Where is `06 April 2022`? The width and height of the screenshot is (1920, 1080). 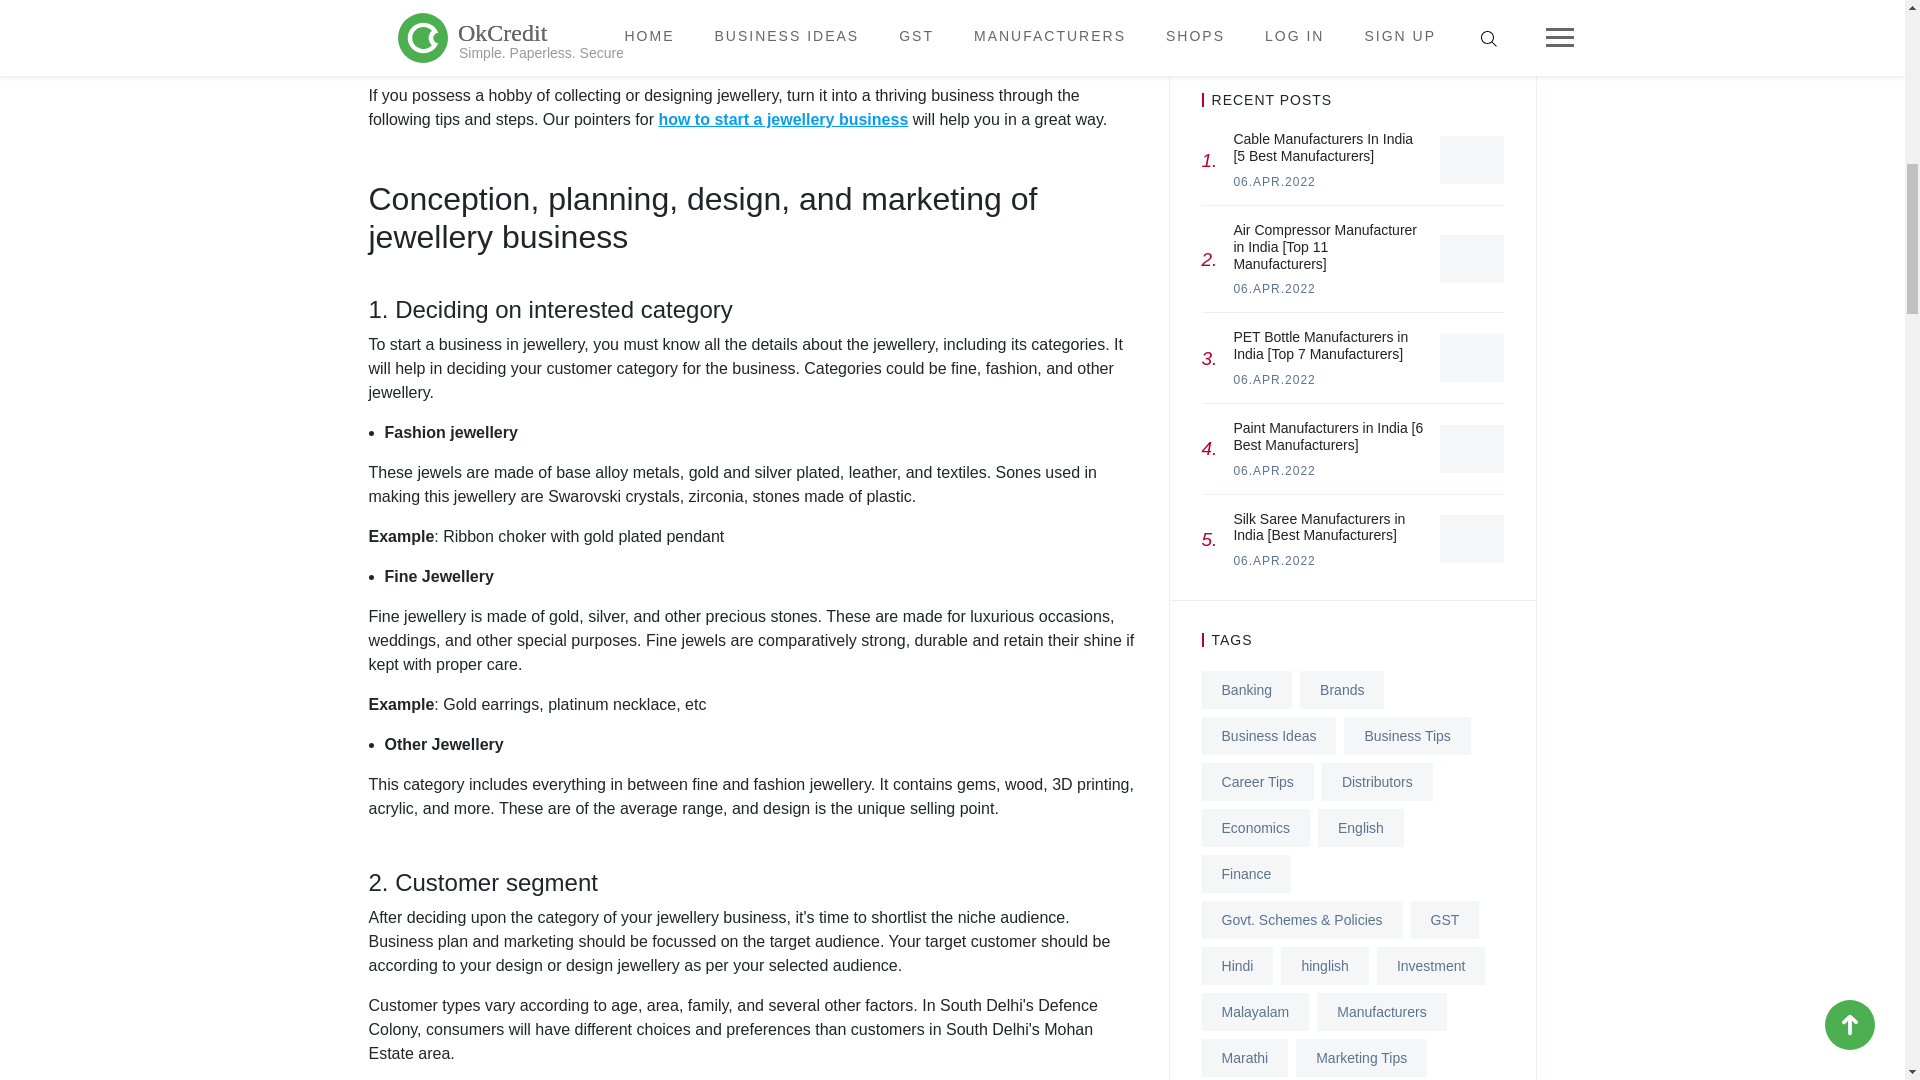
06 April 2022 is located at coordinates (1274, 379).